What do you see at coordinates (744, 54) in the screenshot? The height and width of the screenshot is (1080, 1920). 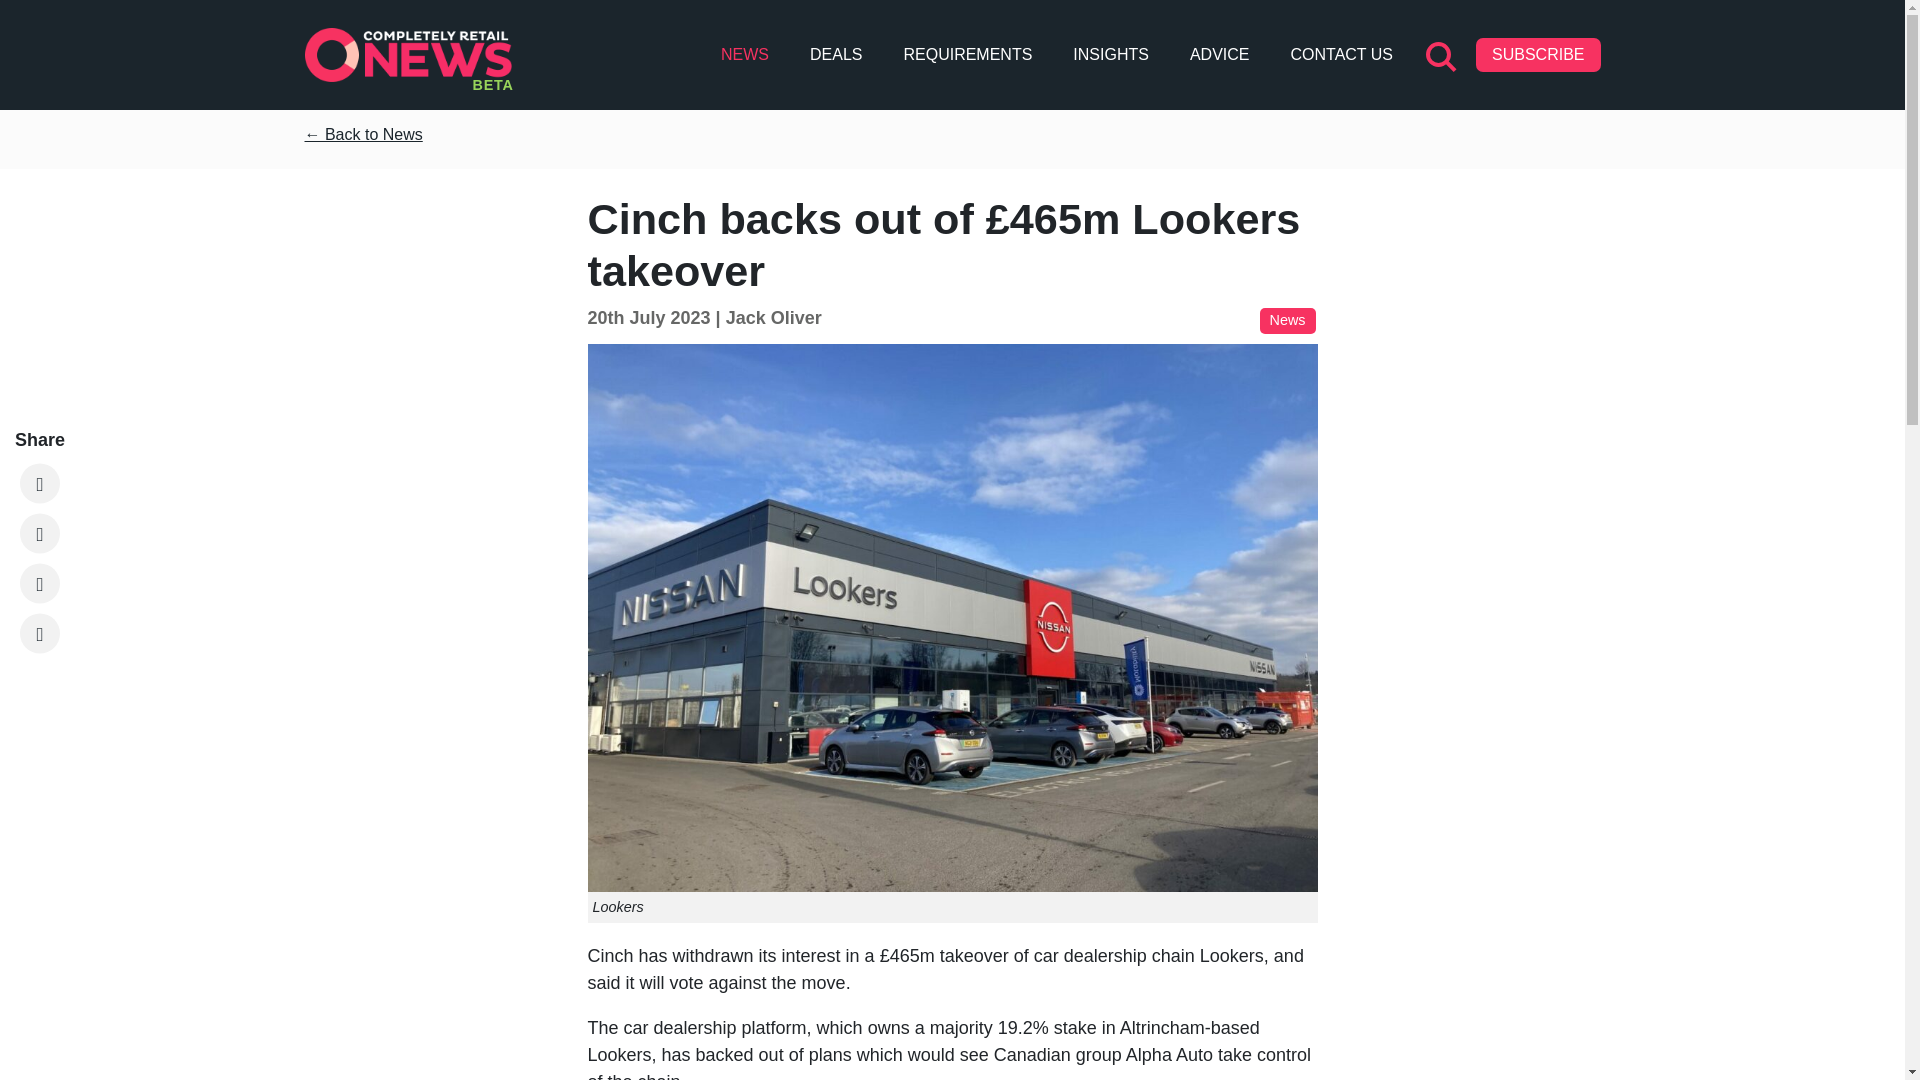 I see `NEWS` at bounding box center [744, 54].